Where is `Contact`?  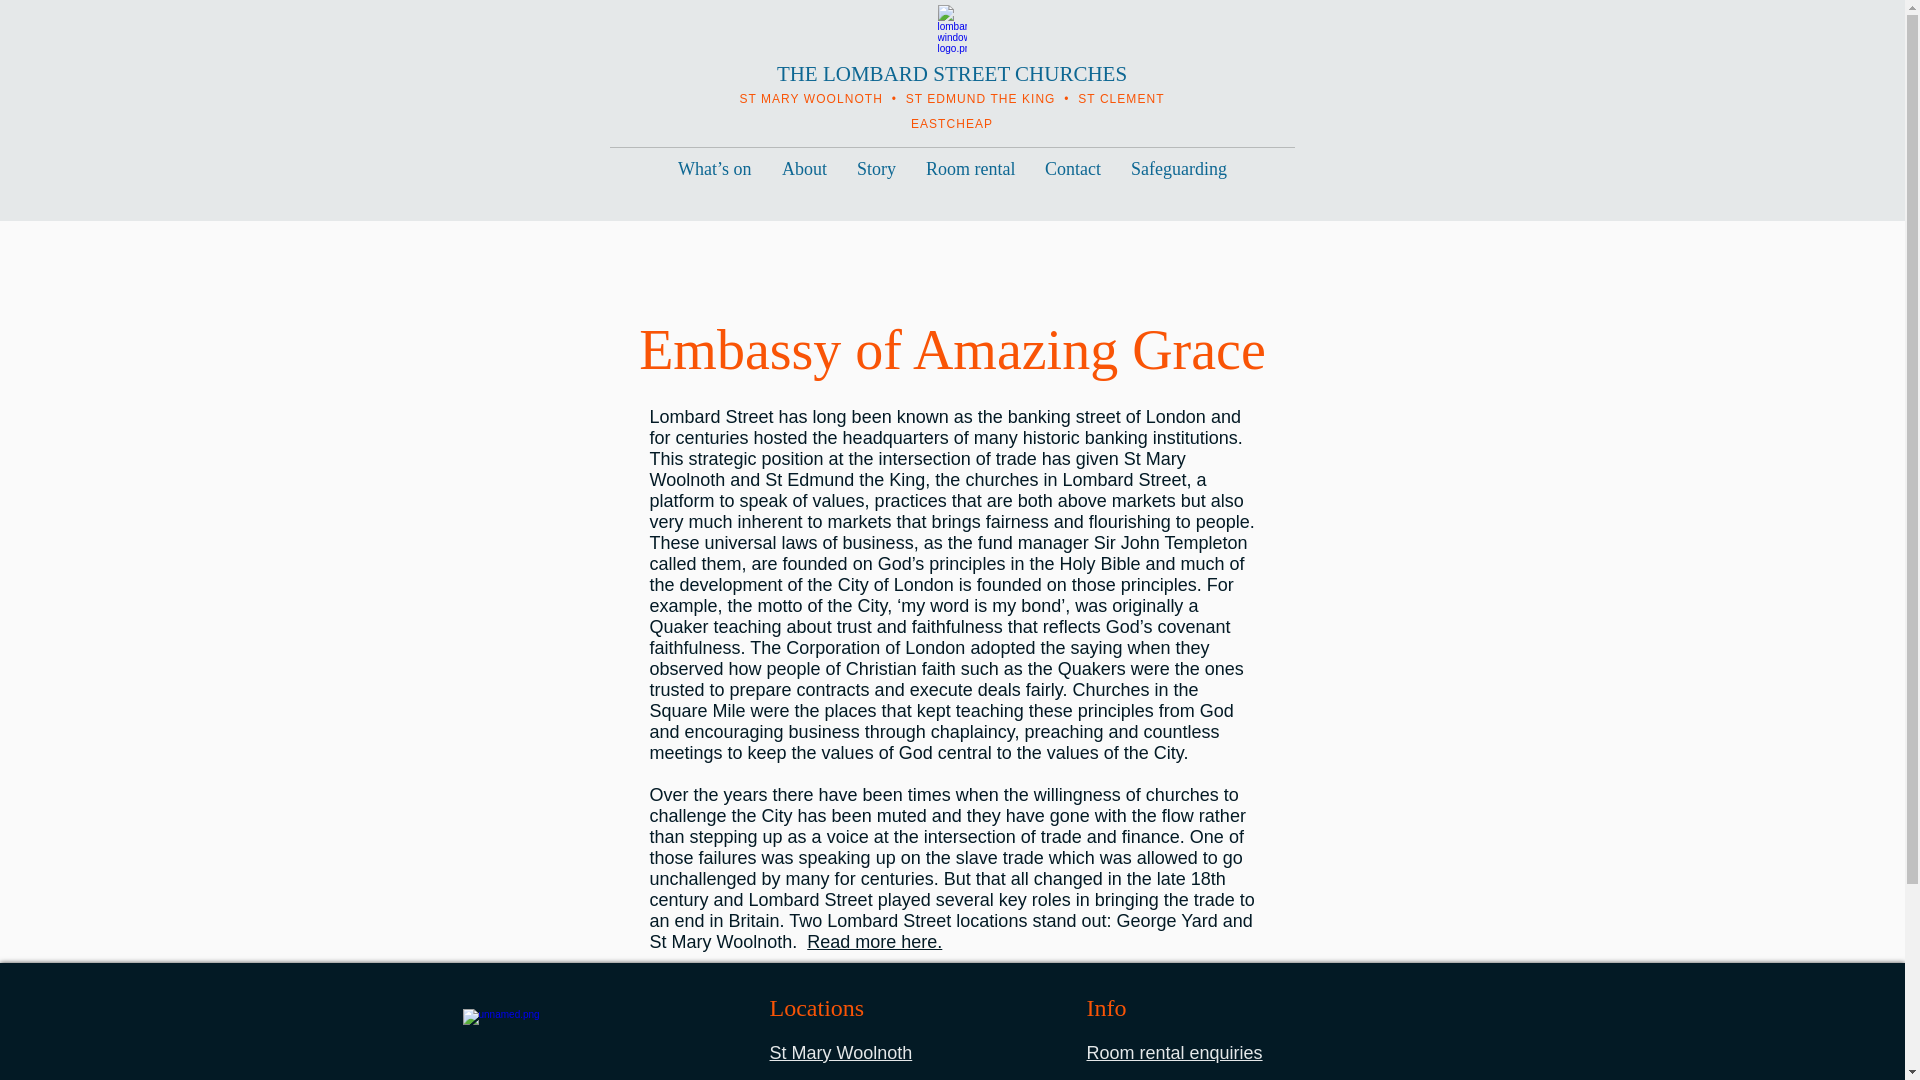
Contact is located at coordinates (1072, 168).